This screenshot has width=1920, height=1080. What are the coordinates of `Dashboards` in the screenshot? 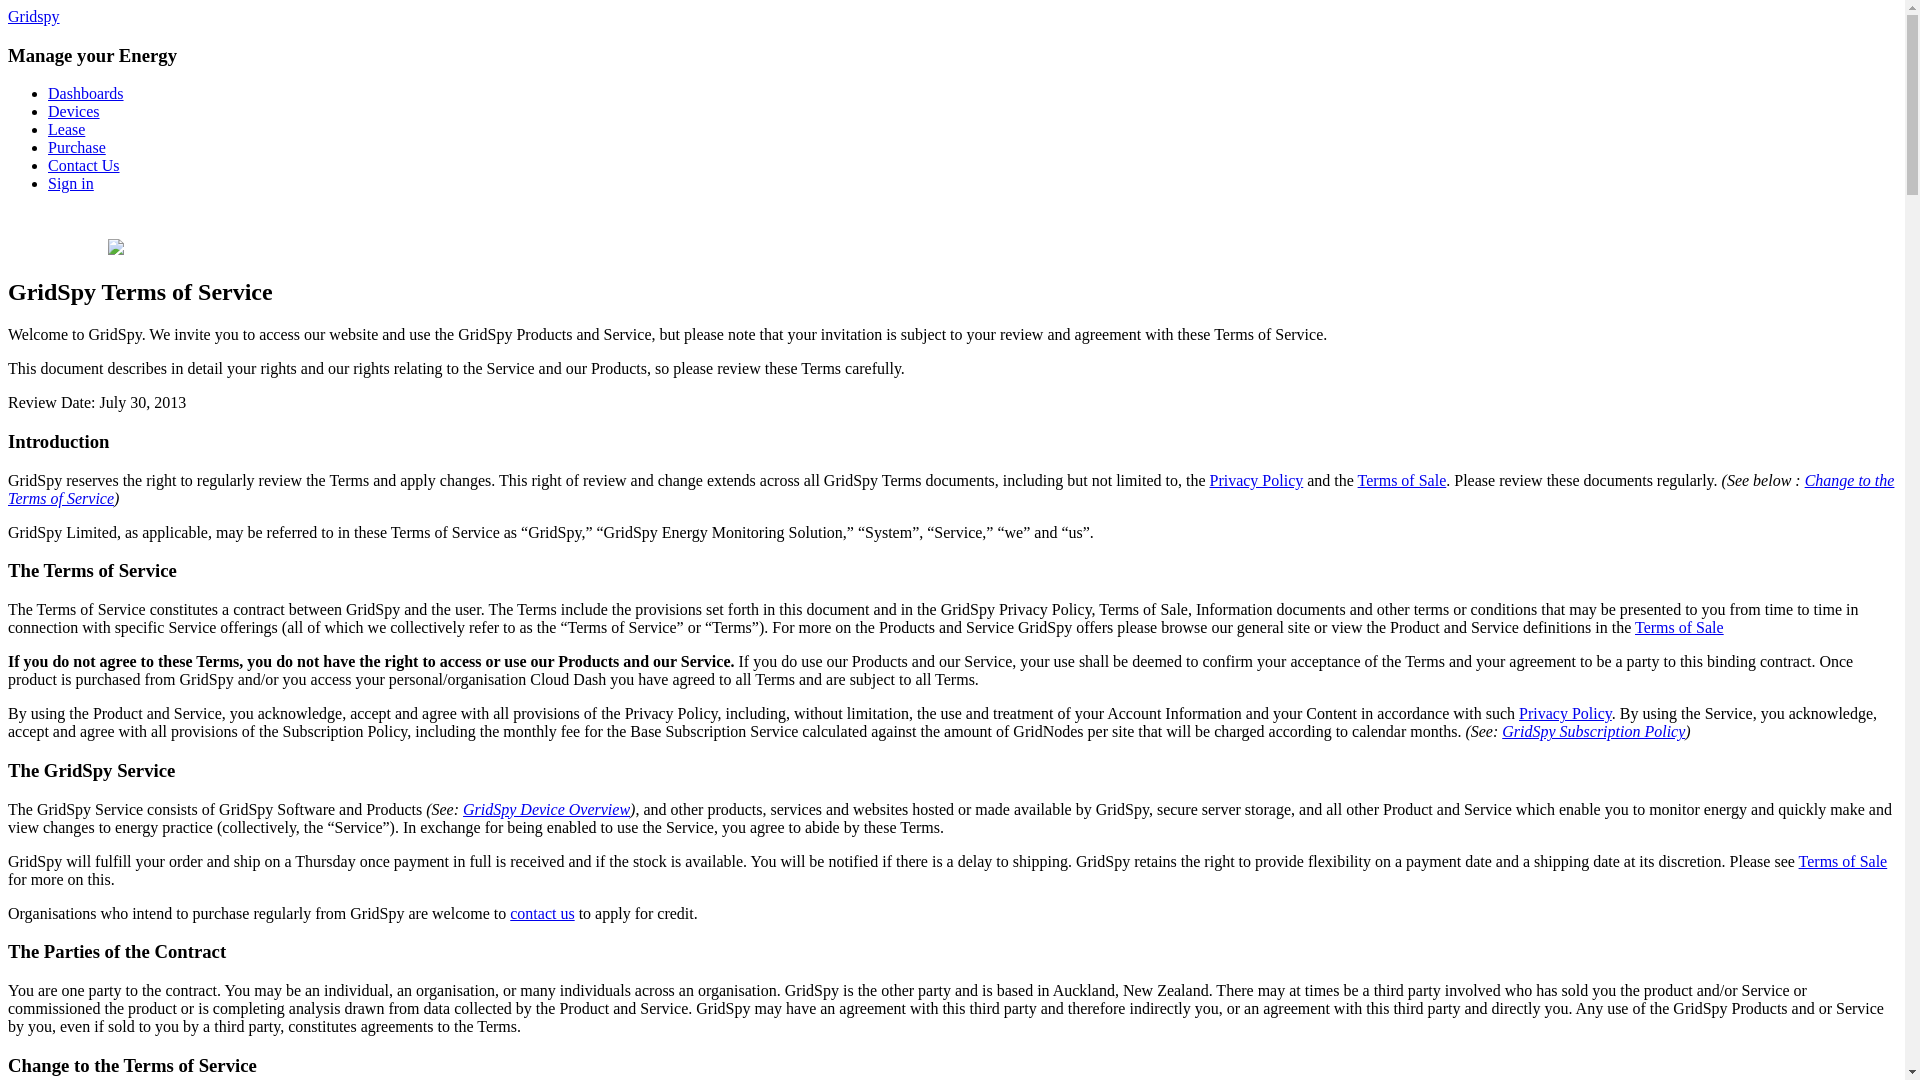 It's located at (86, 93).